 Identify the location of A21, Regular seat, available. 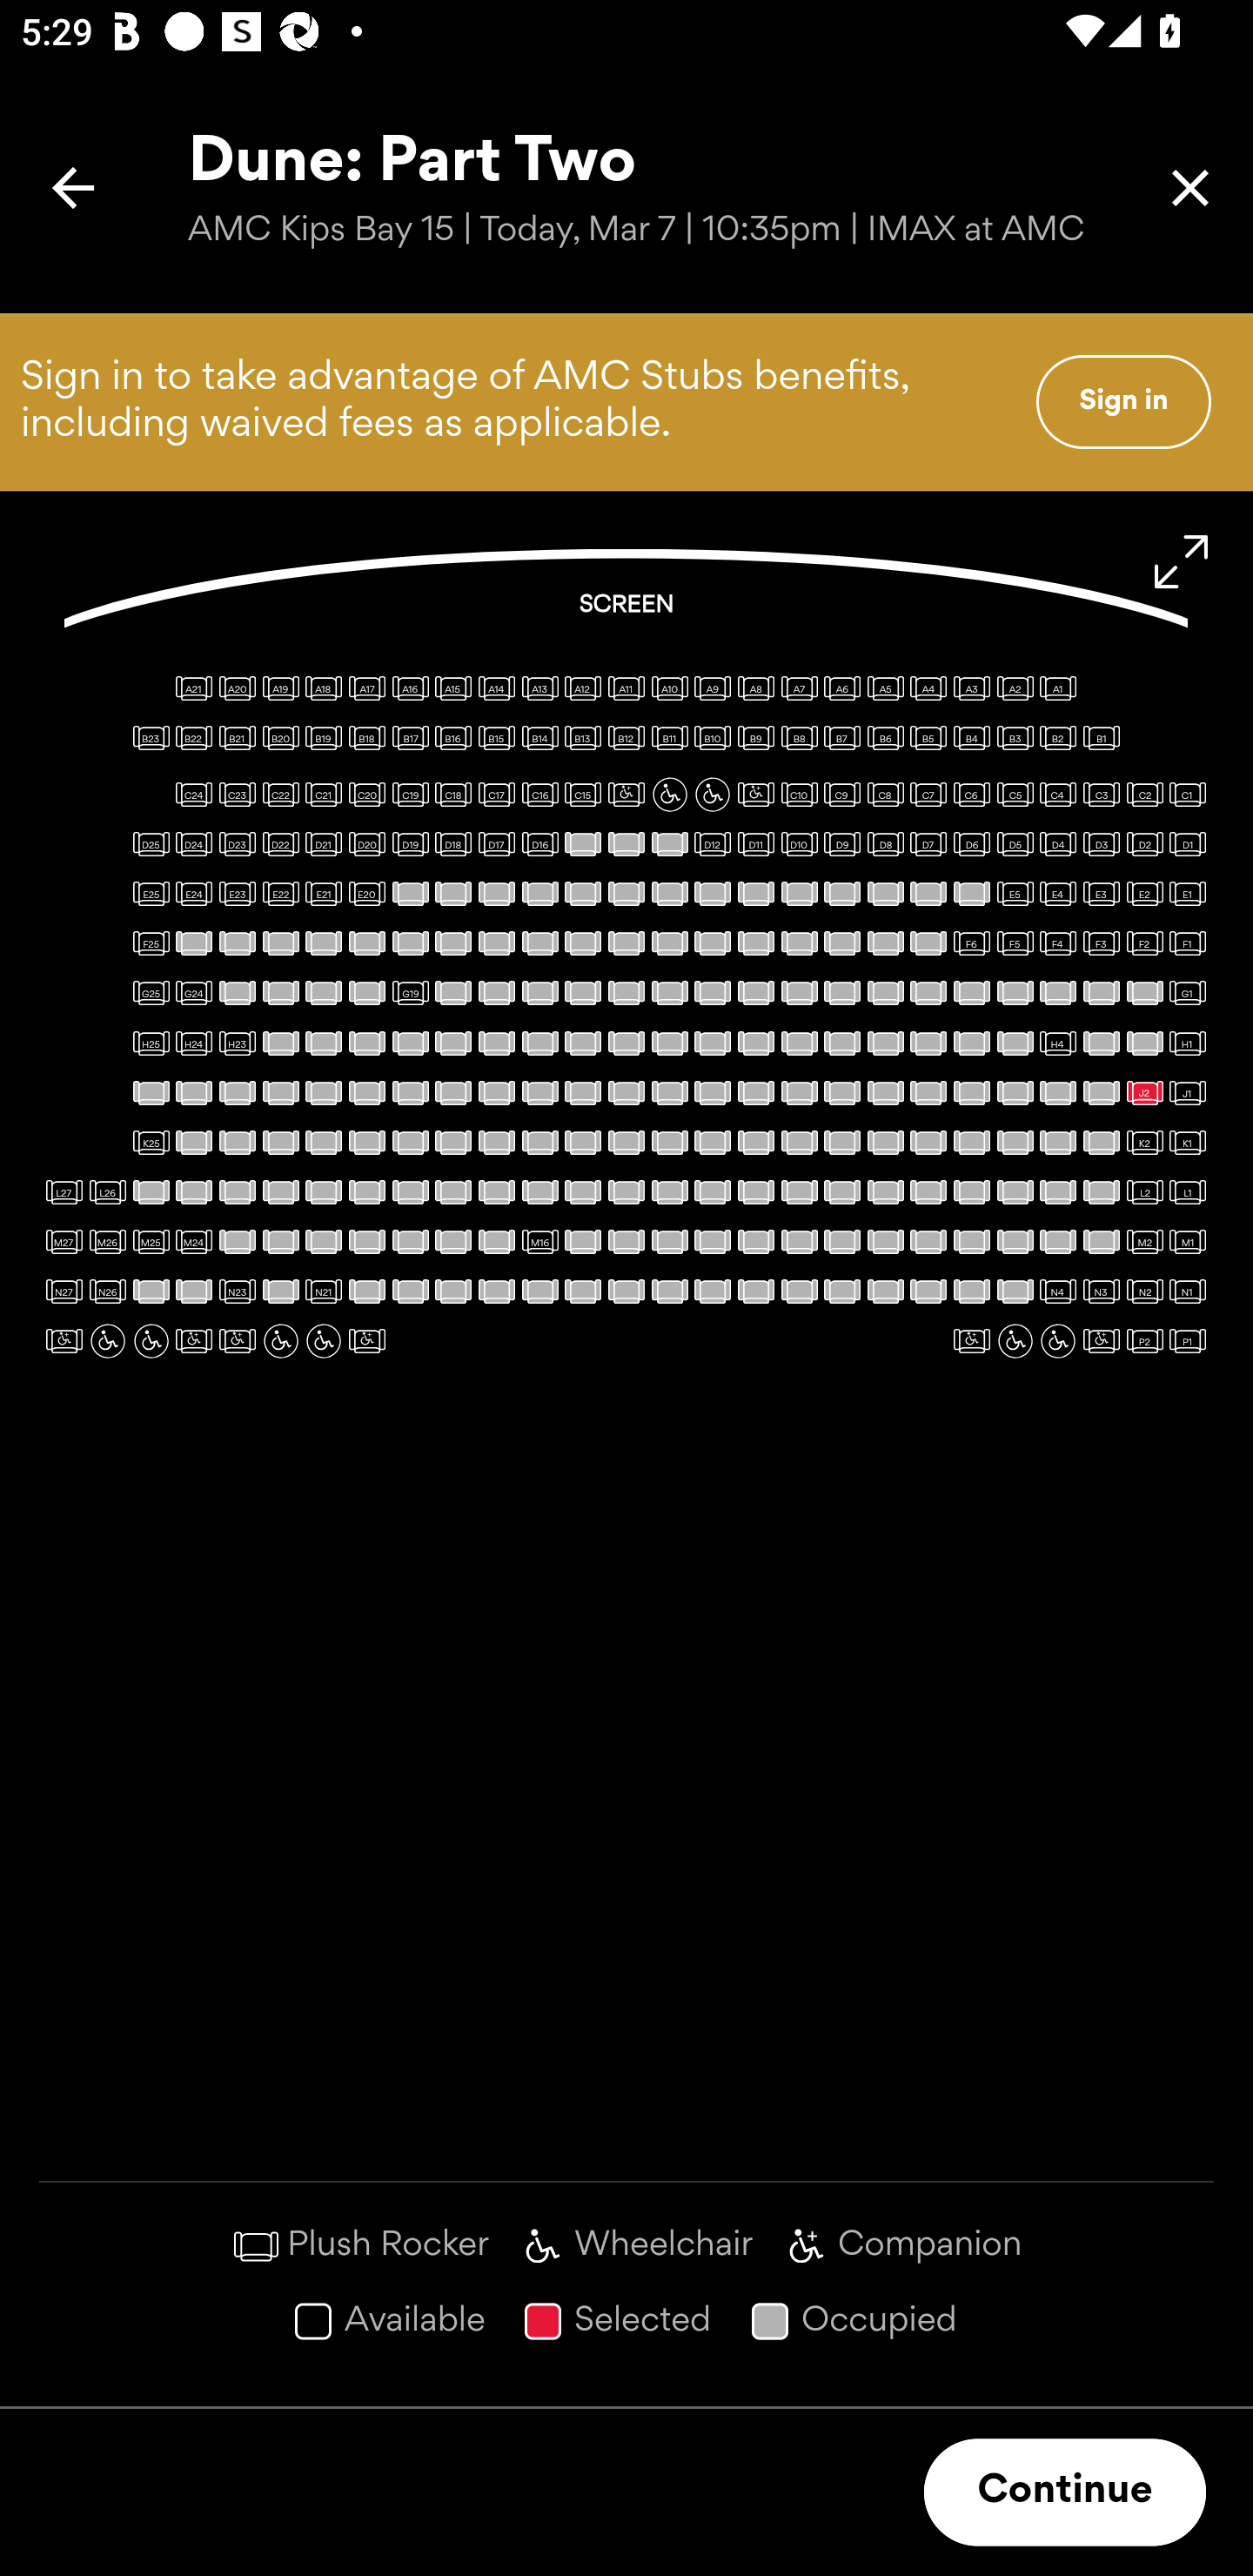
(193, 688).